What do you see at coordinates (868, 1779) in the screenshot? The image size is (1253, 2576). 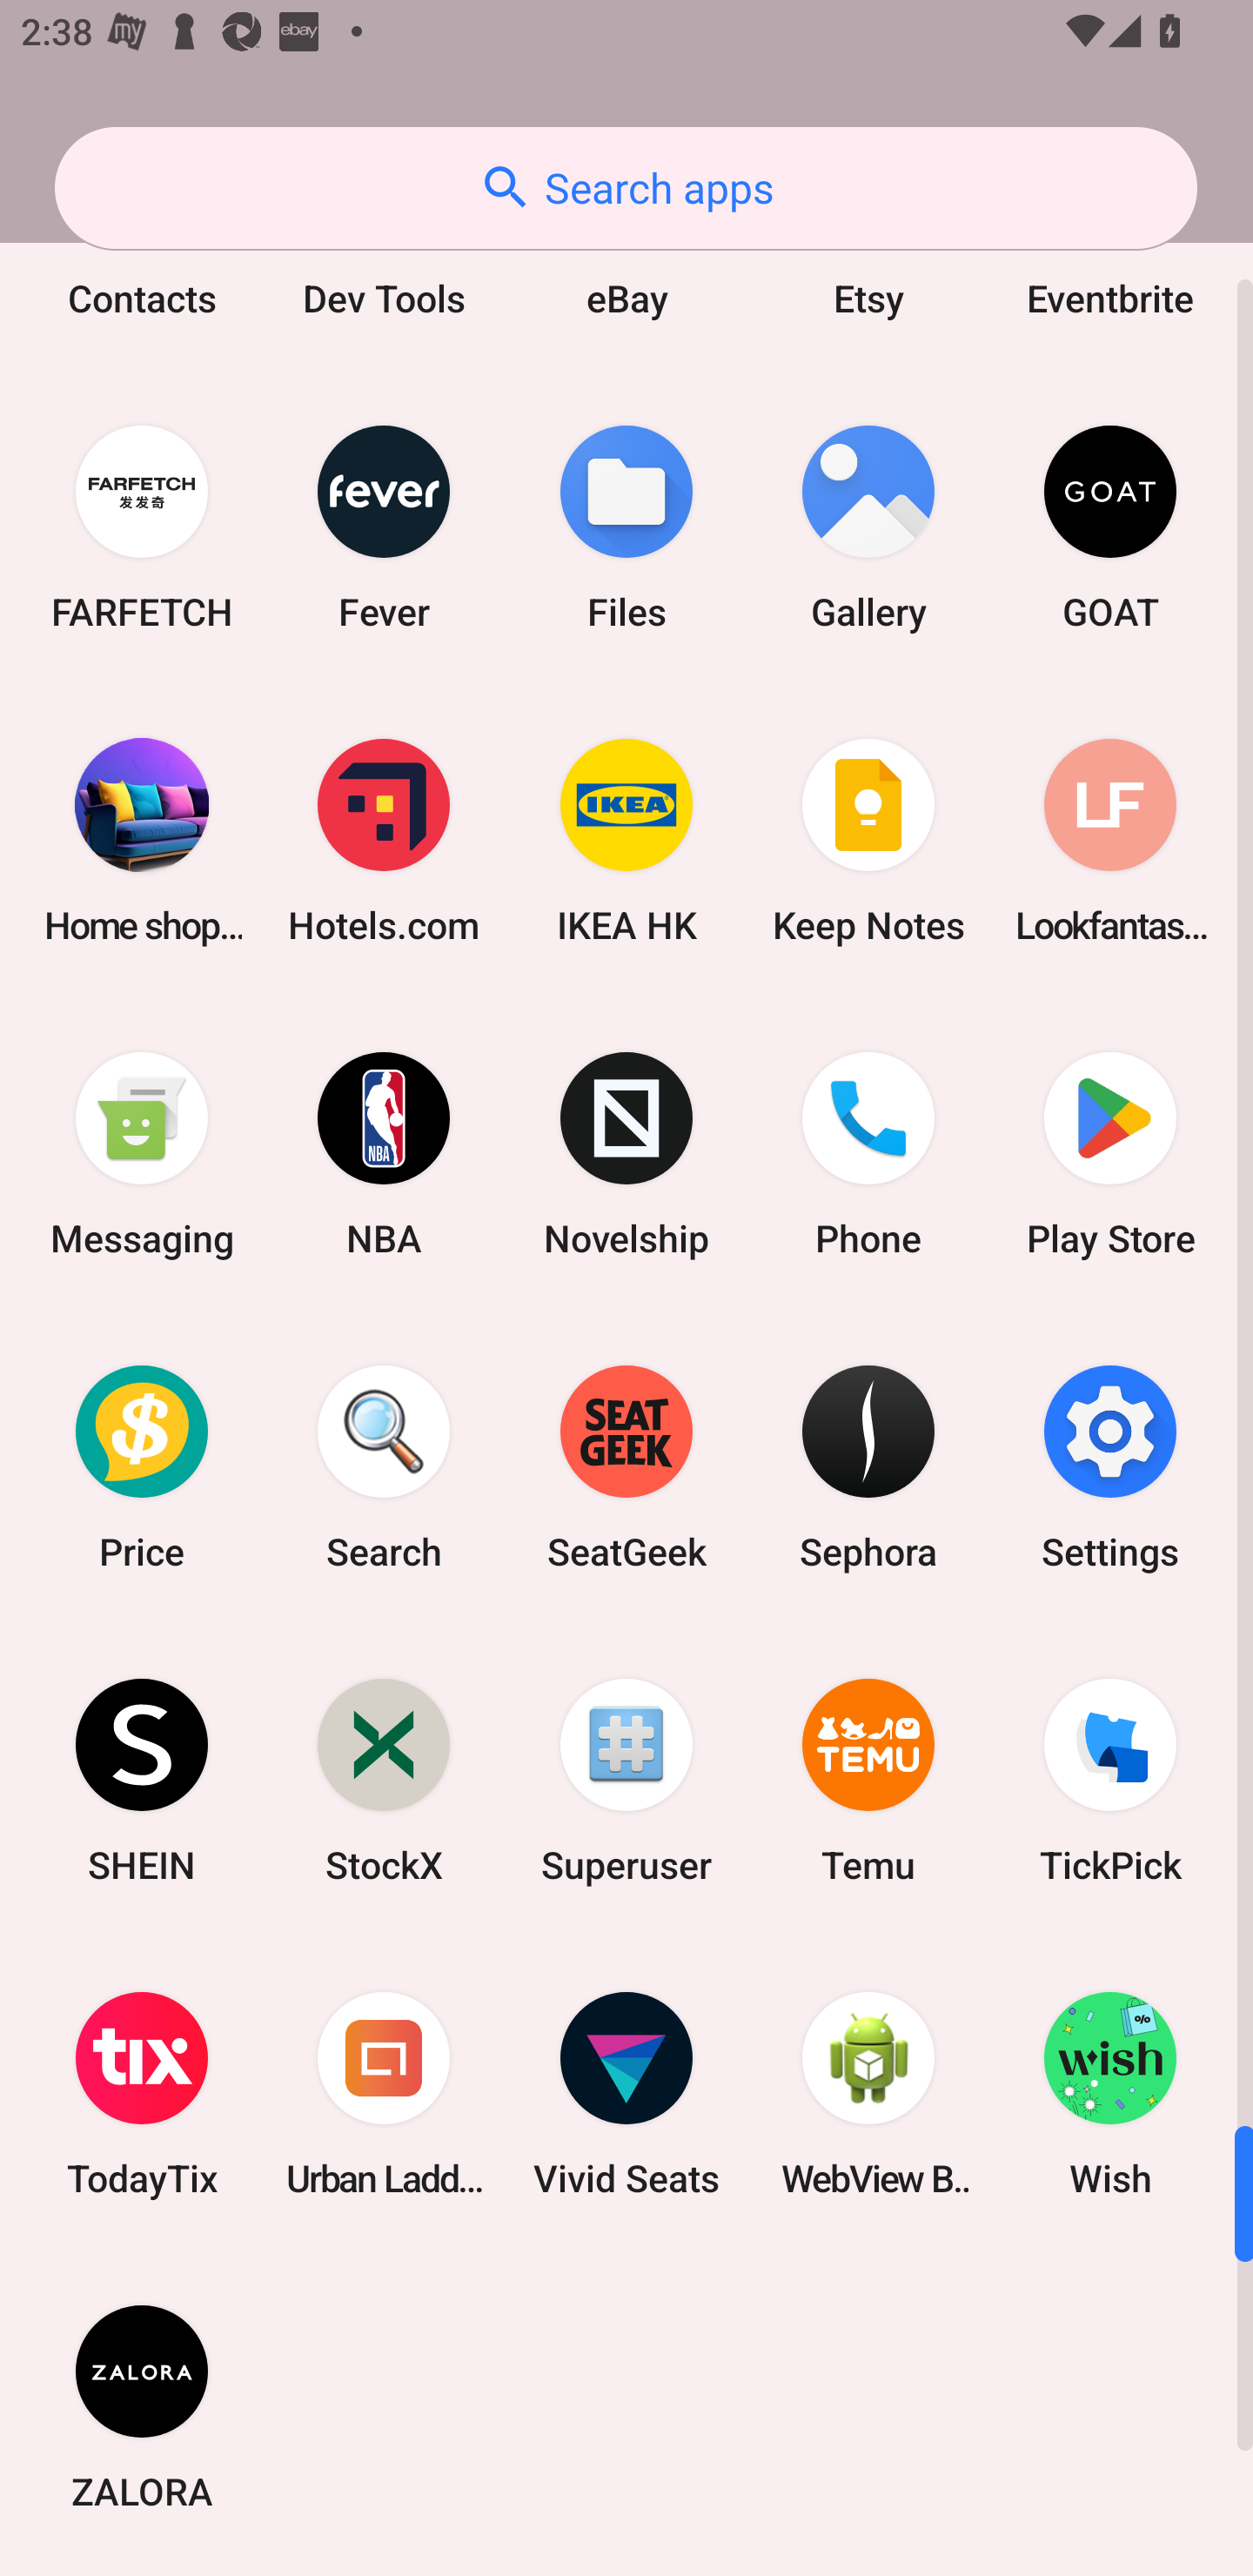 I see `Temu` at bounding box center [868, 1779].